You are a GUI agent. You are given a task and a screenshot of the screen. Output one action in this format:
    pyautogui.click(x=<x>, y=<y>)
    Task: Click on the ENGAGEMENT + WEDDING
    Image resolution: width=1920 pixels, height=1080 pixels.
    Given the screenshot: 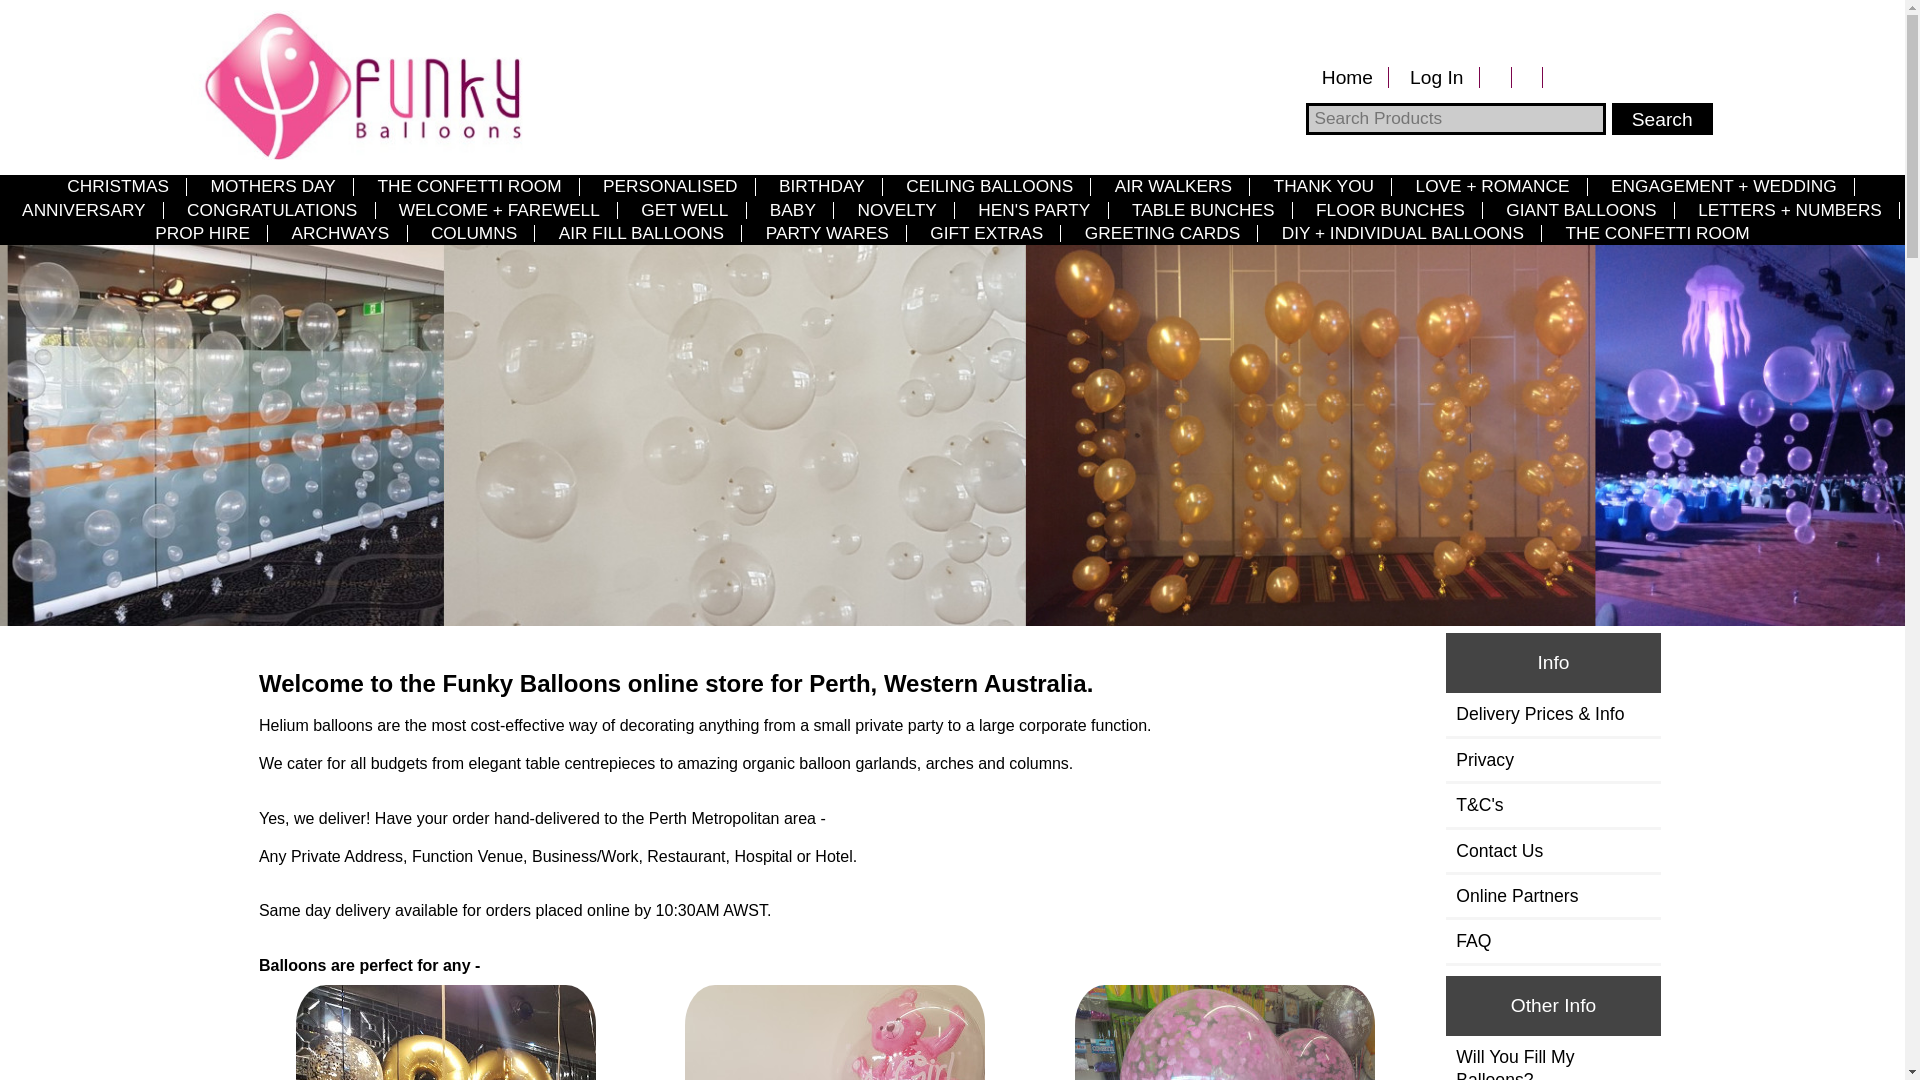 What is the action you would take?
    pyautogui.click(x=1724, y=186)
    